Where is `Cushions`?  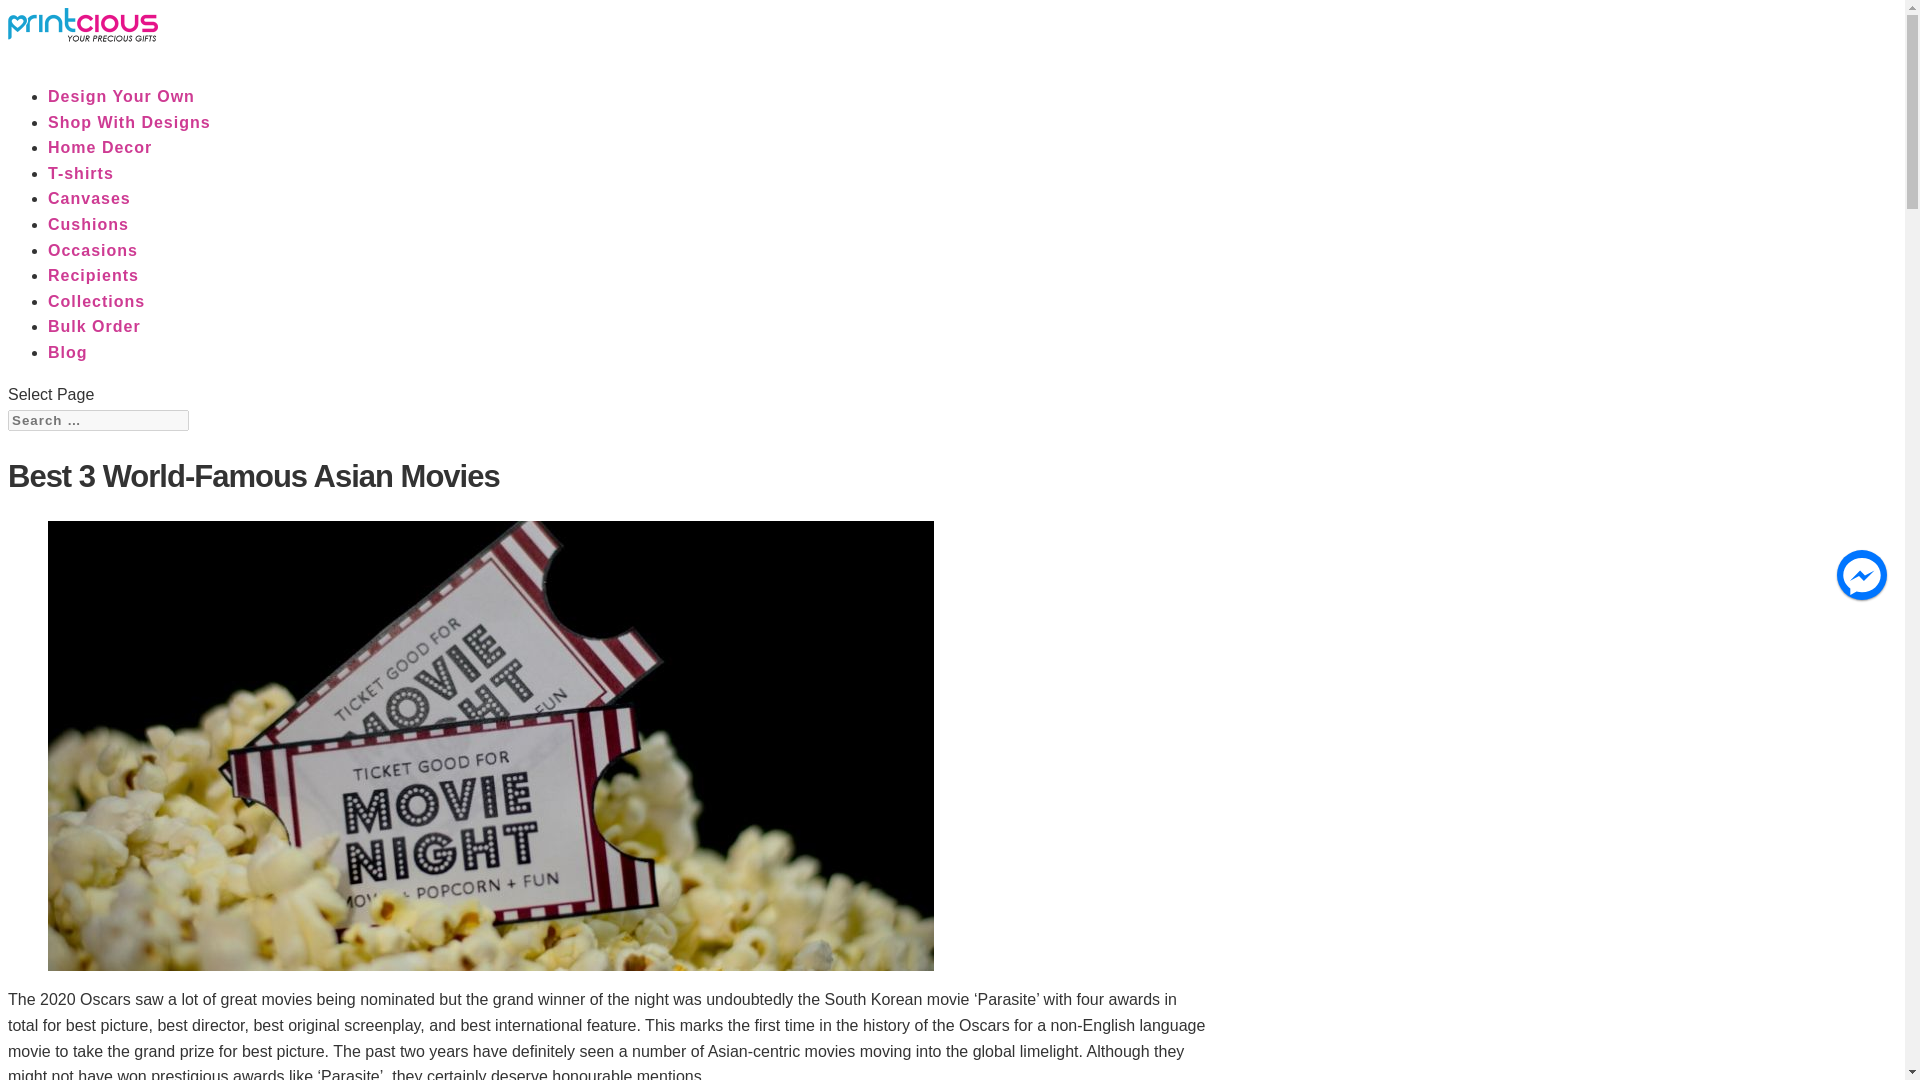
Cushions is located at coordinates (88, 230).